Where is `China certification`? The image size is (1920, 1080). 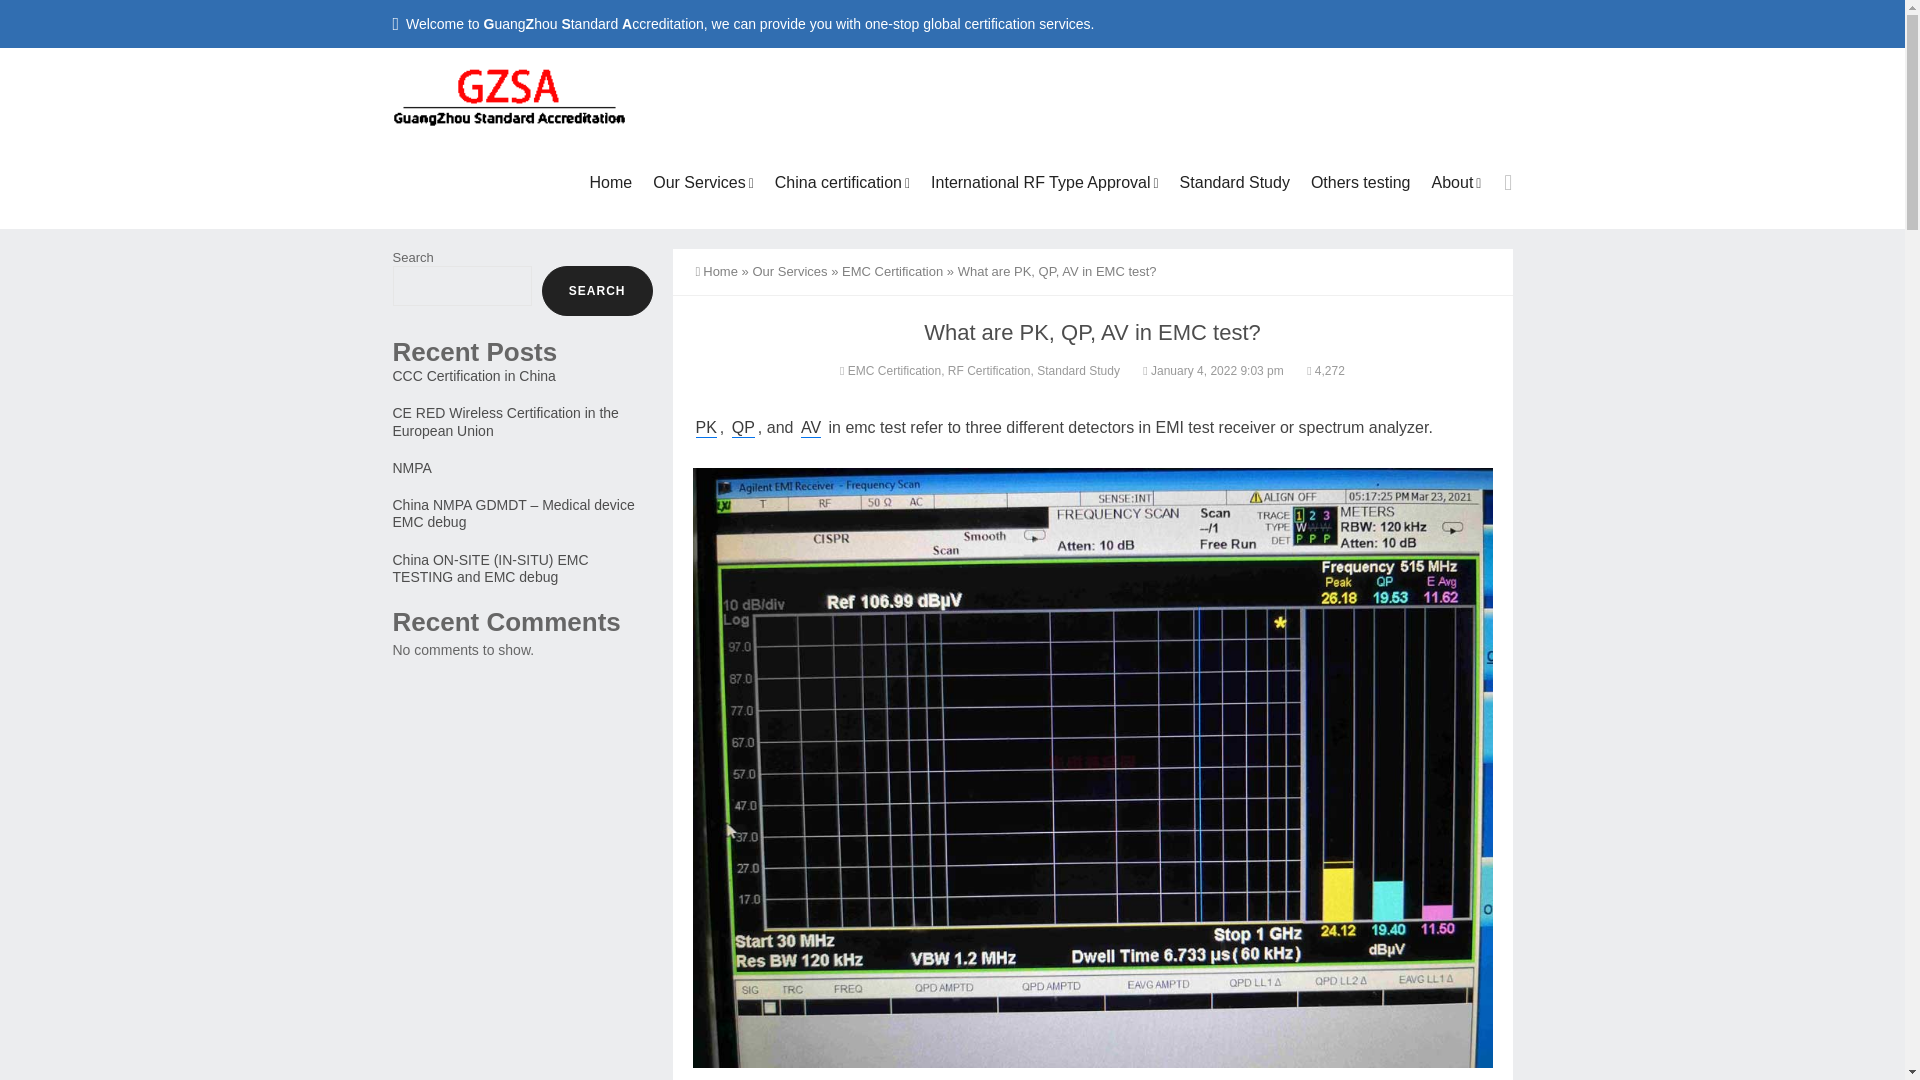 China certification is located at coordinates (842, 183).